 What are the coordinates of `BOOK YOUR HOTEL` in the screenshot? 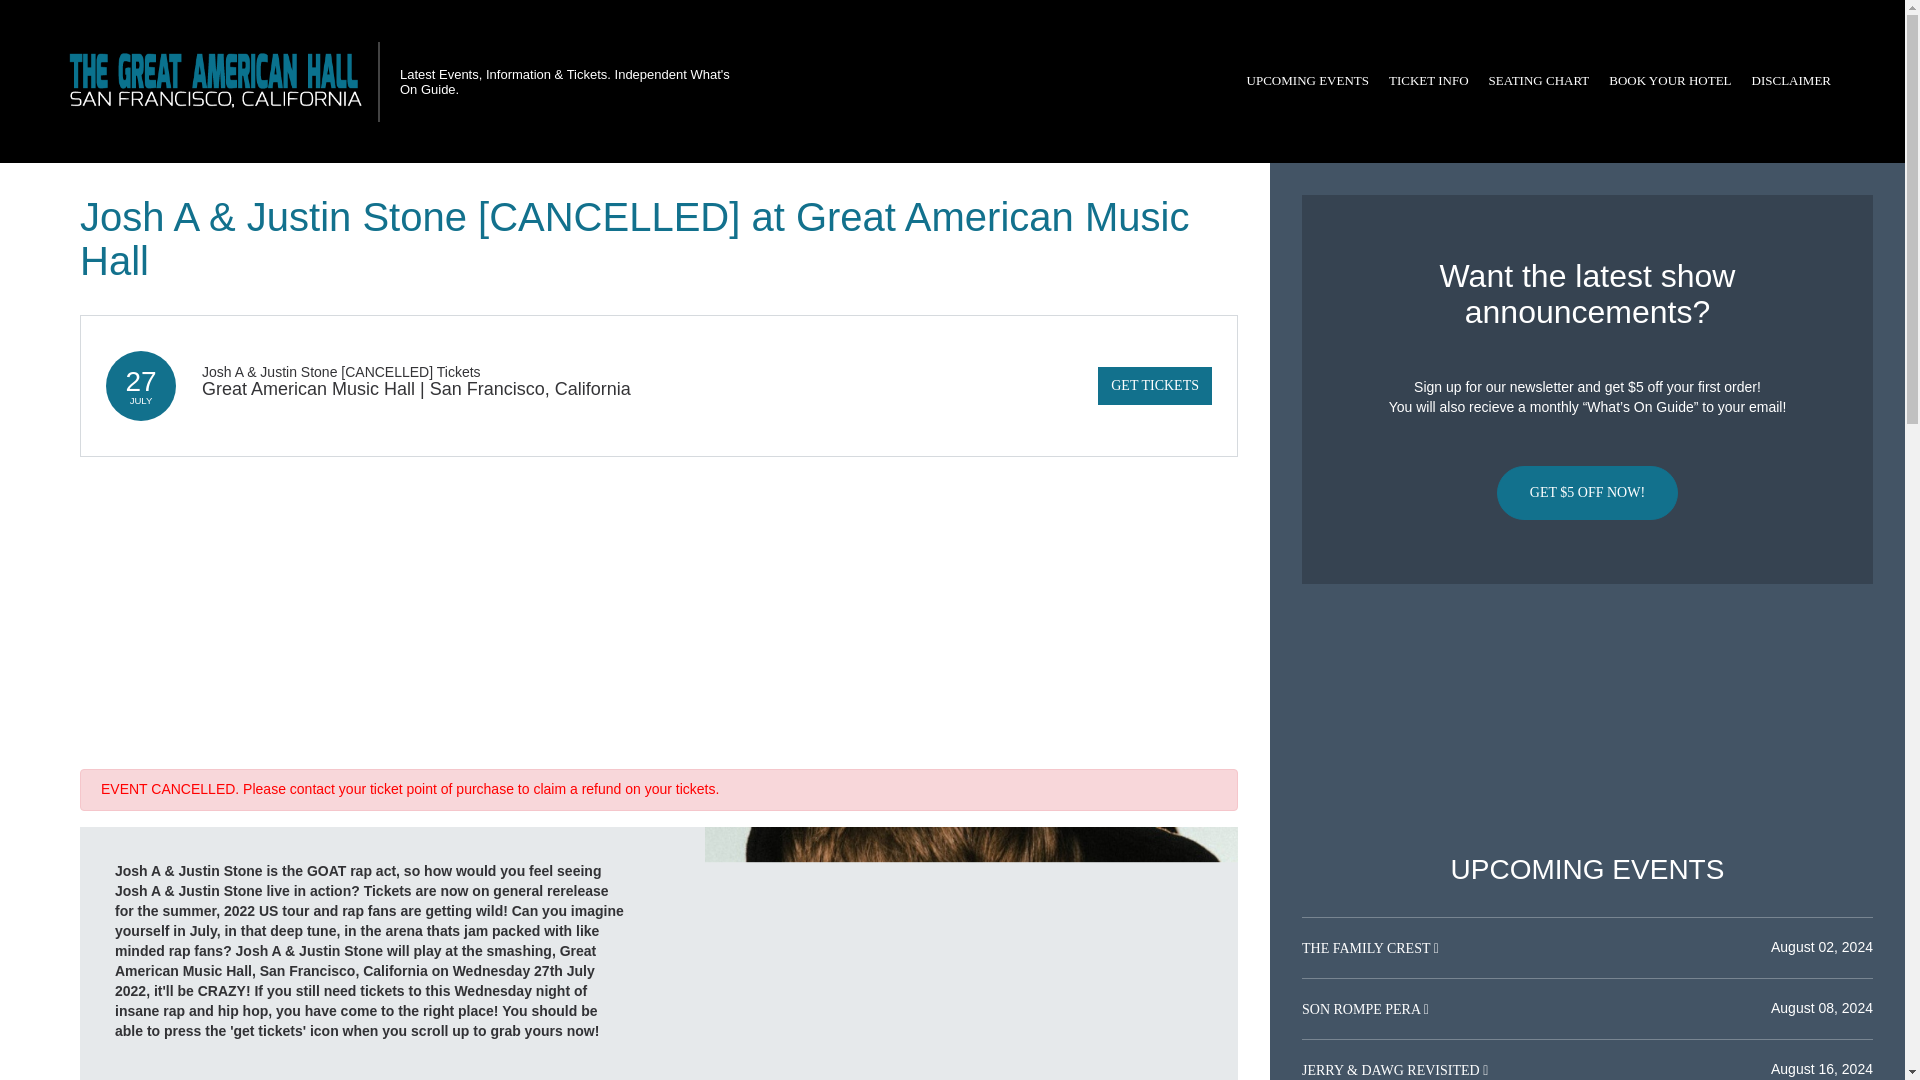 It's located at (1670, 81).